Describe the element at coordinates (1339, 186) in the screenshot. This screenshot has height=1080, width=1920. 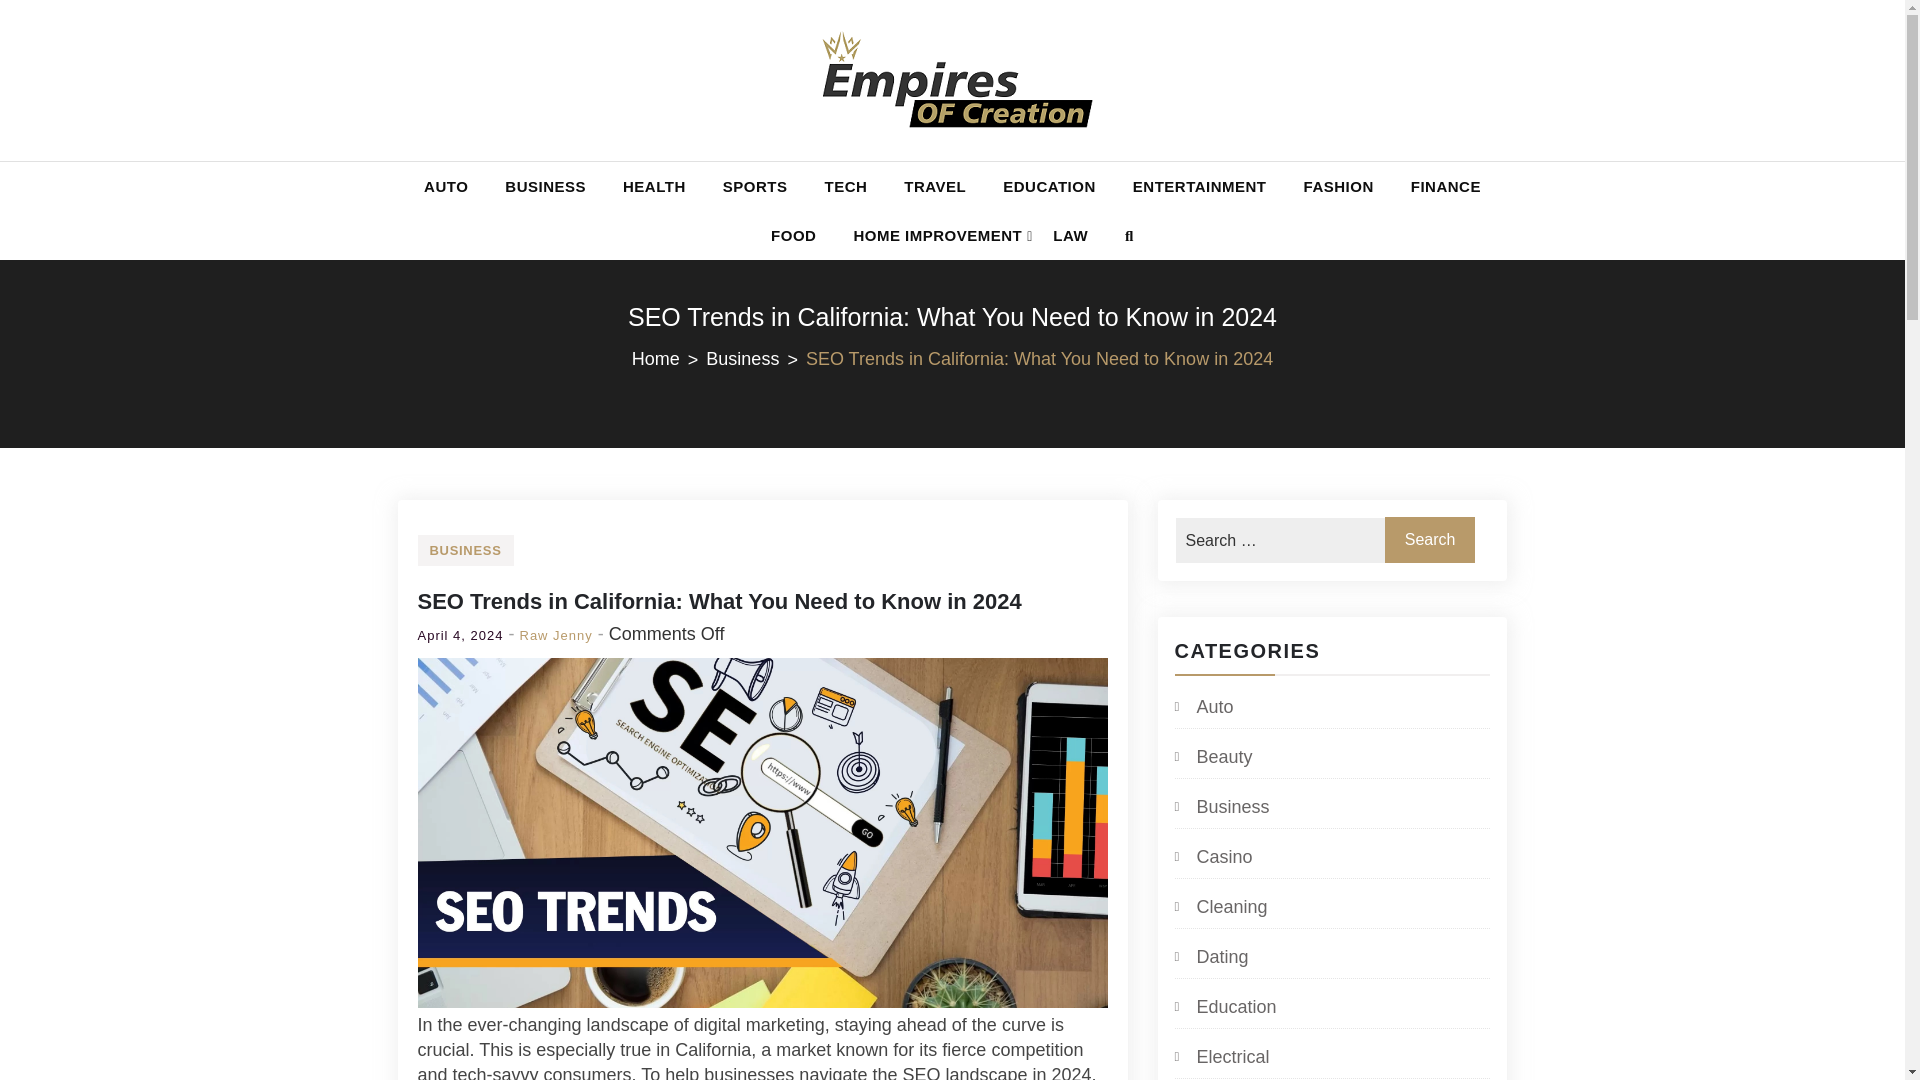
I see `FASHION` at that location.